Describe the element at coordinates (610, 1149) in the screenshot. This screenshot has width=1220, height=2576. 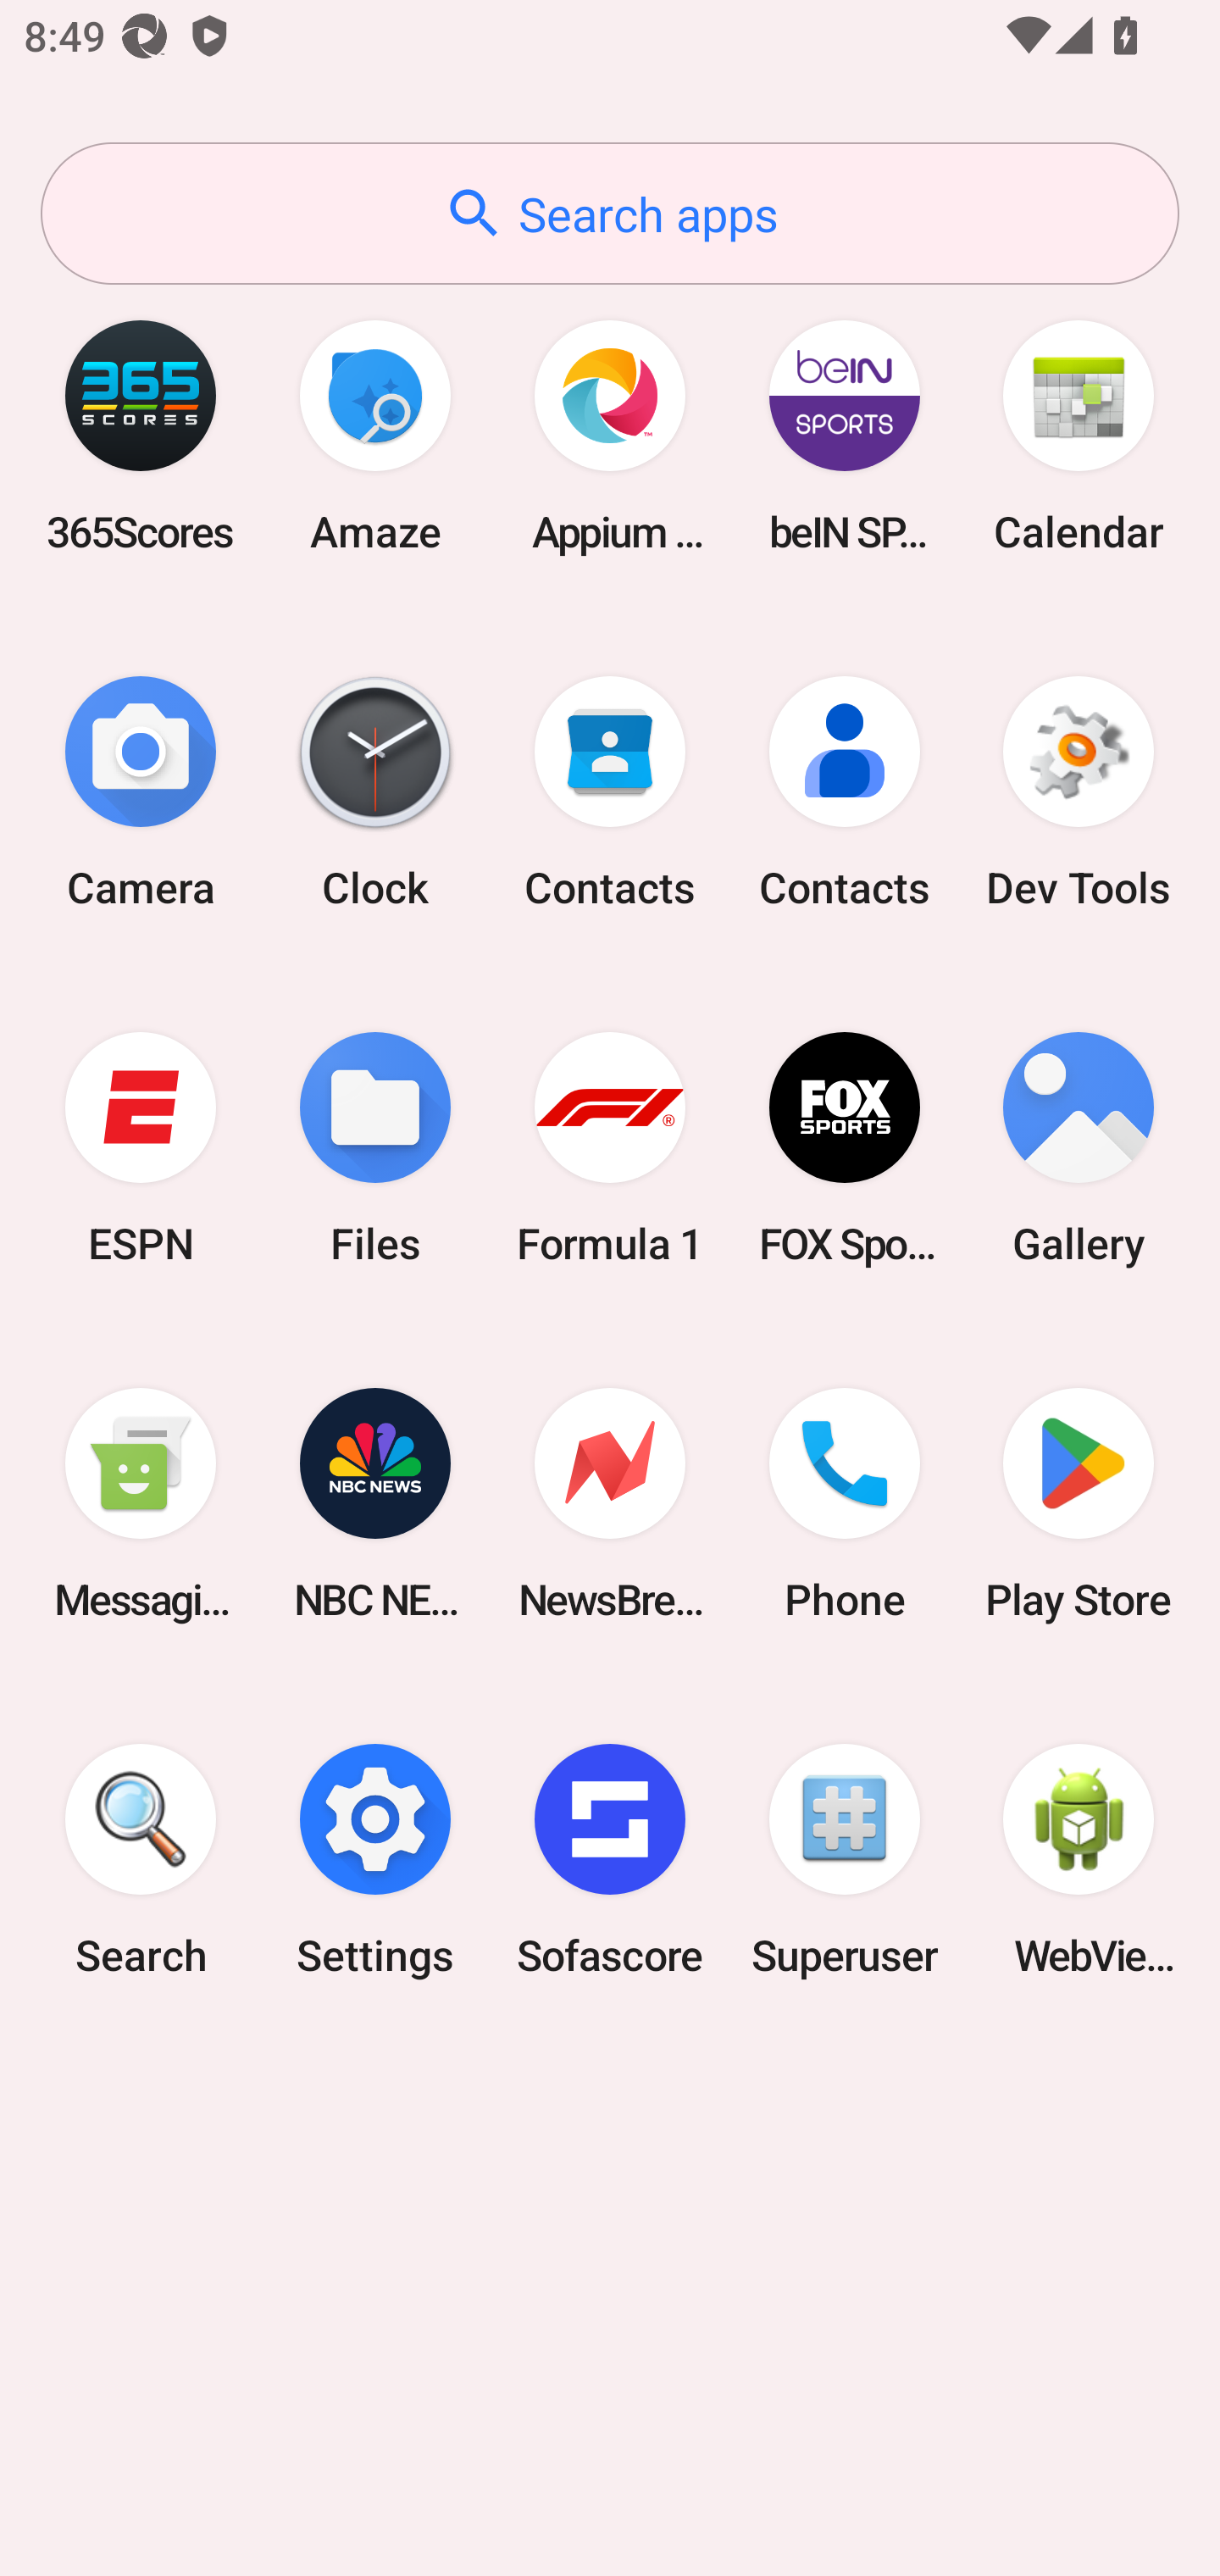
I see `Formula 1` at that location.